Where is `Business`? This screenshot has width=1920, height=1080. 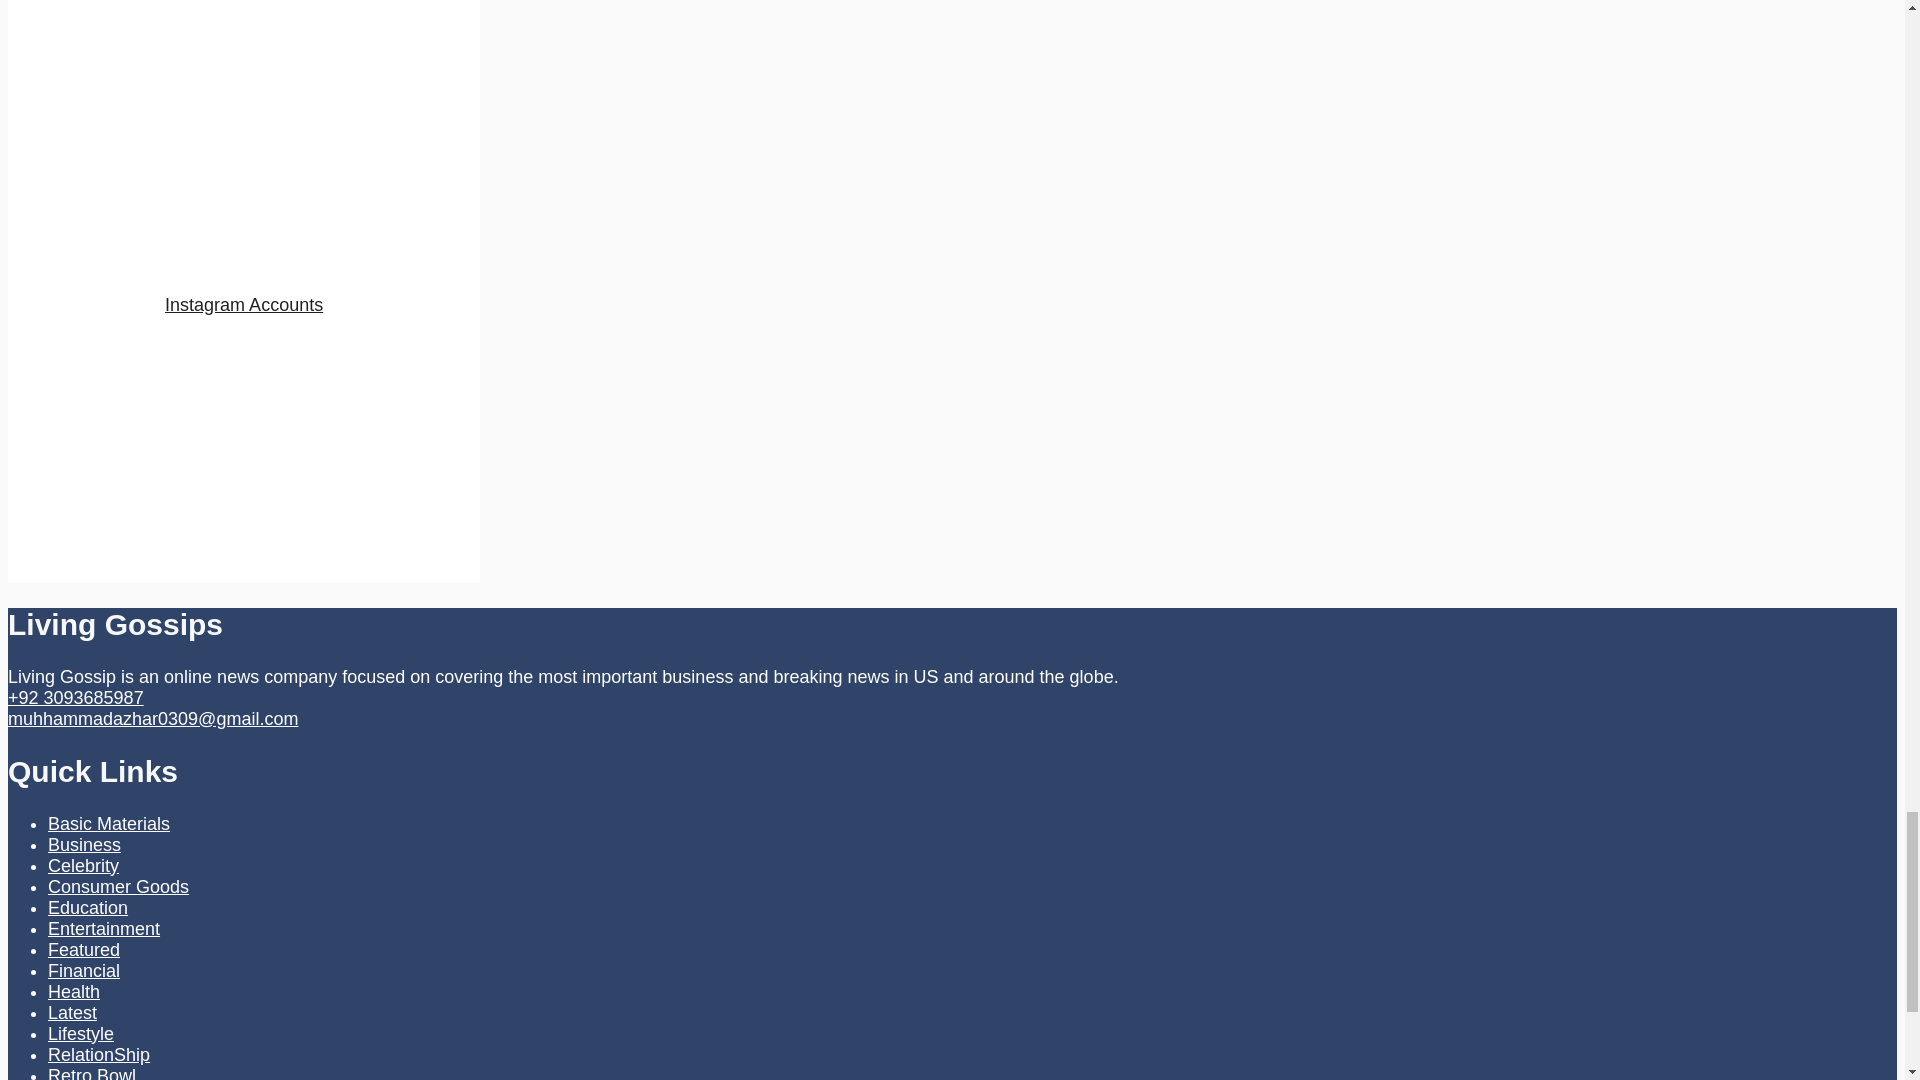 Business is located at coordinates (84, 844).